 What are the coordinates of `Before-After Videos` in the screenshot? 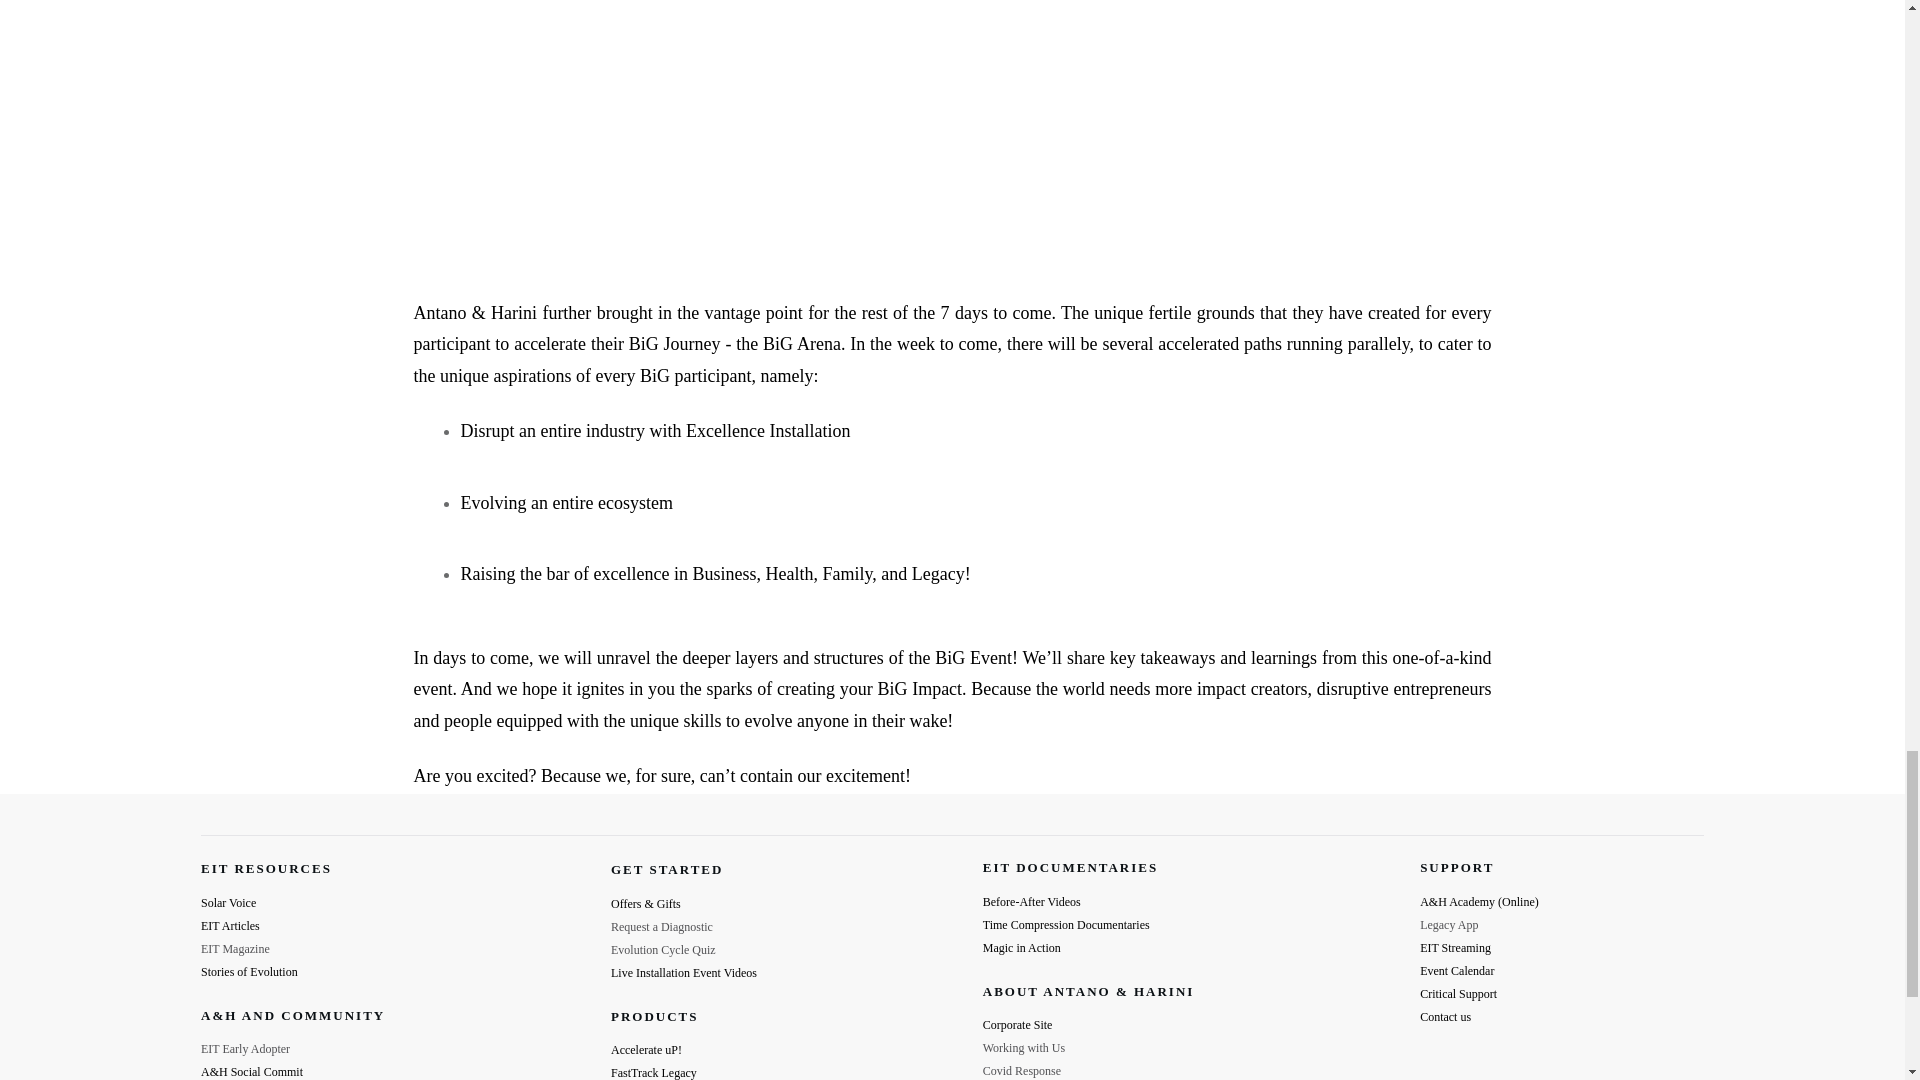 It's located at (1032, 902).